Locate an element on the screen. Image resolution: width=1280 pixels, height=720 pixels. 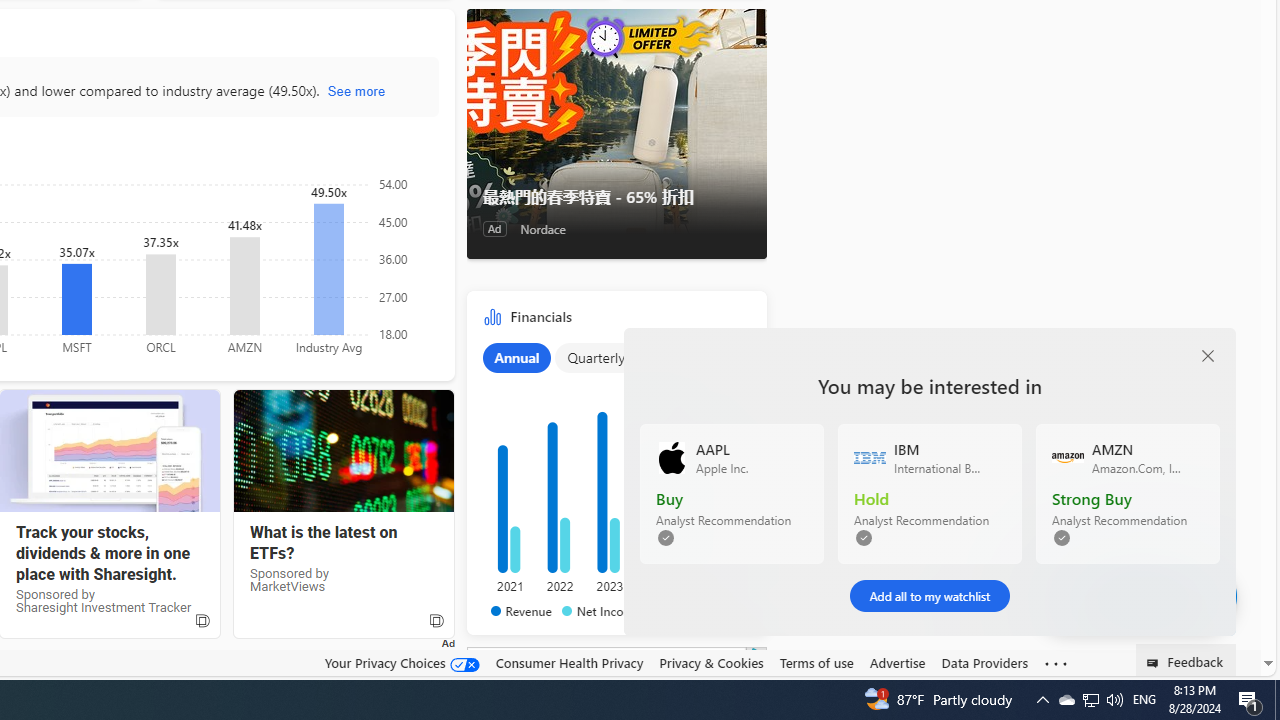
Class: qc-adchoices-link top-right  is located at coordinates (756, 654).